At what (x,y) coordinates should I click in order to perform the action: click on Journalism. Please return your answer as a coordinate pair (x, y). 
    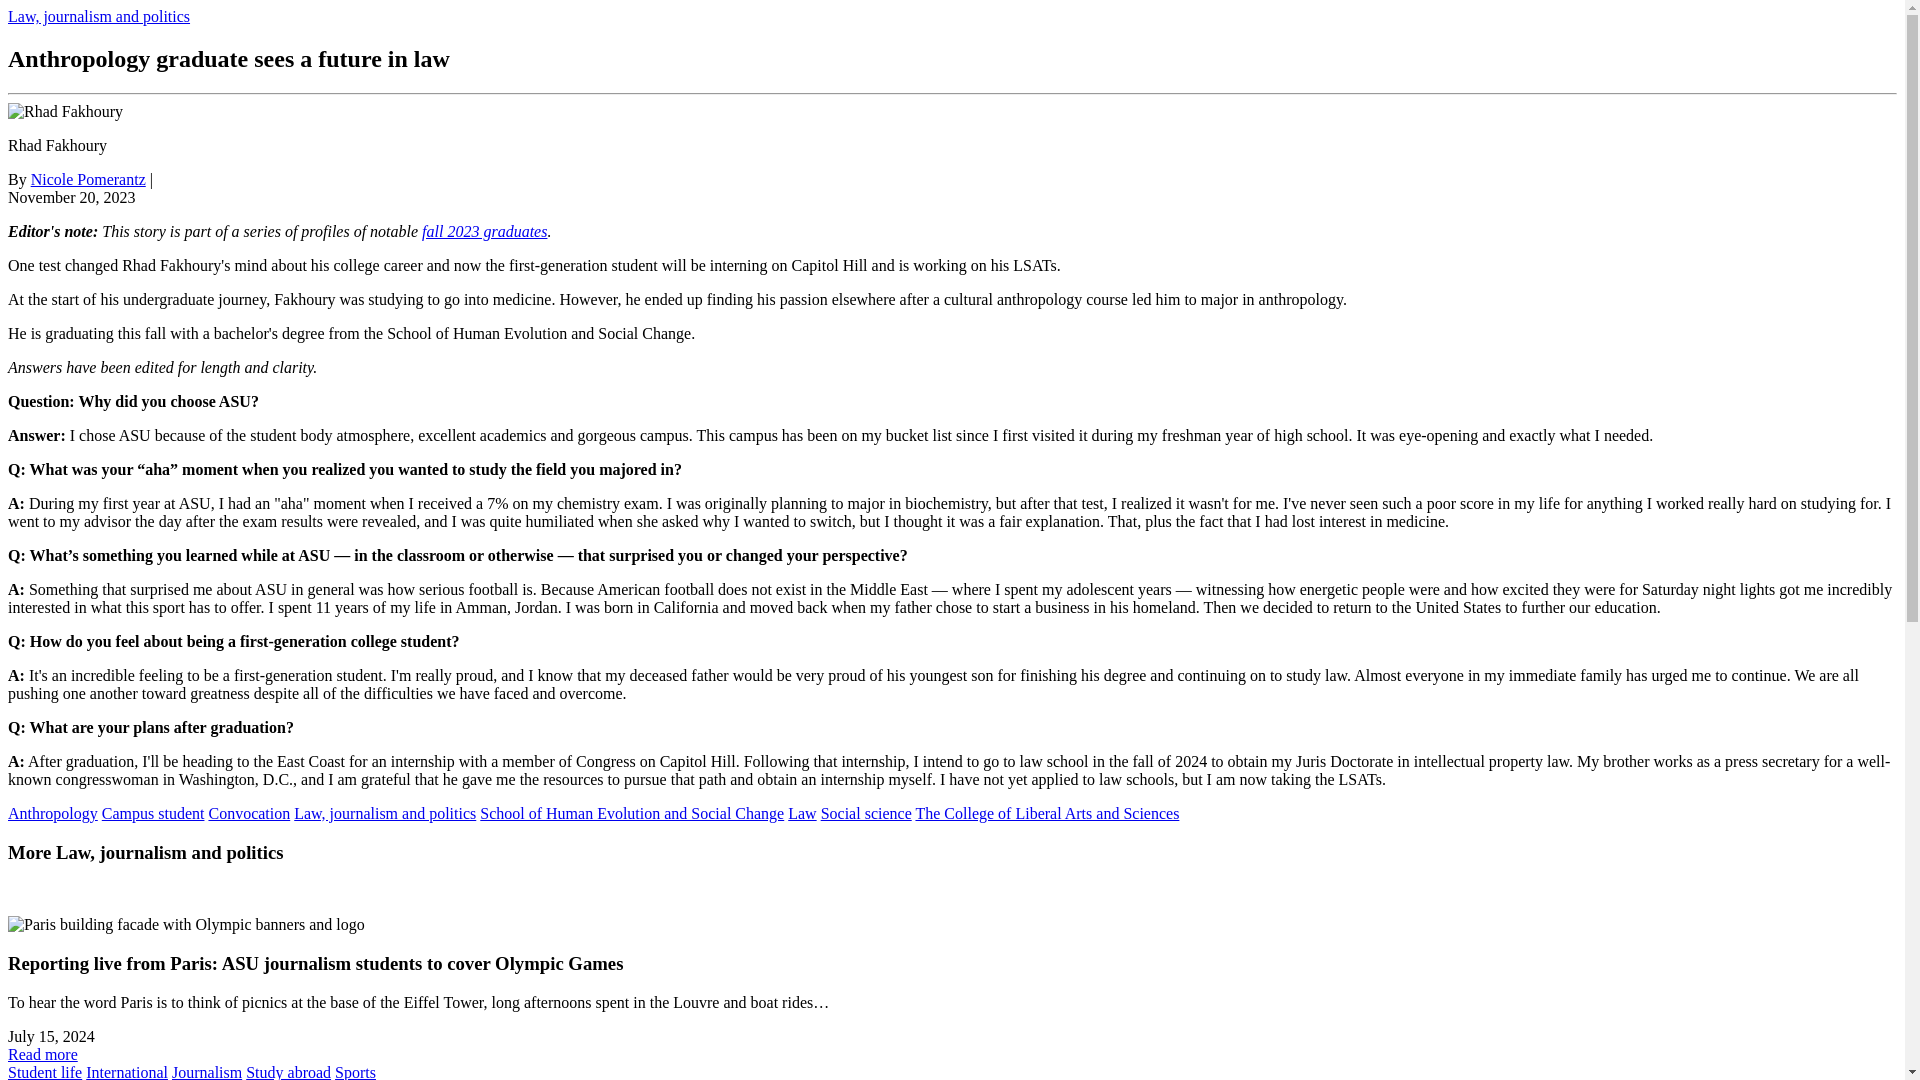
    Looking at the image, I should click on (206, 1072).